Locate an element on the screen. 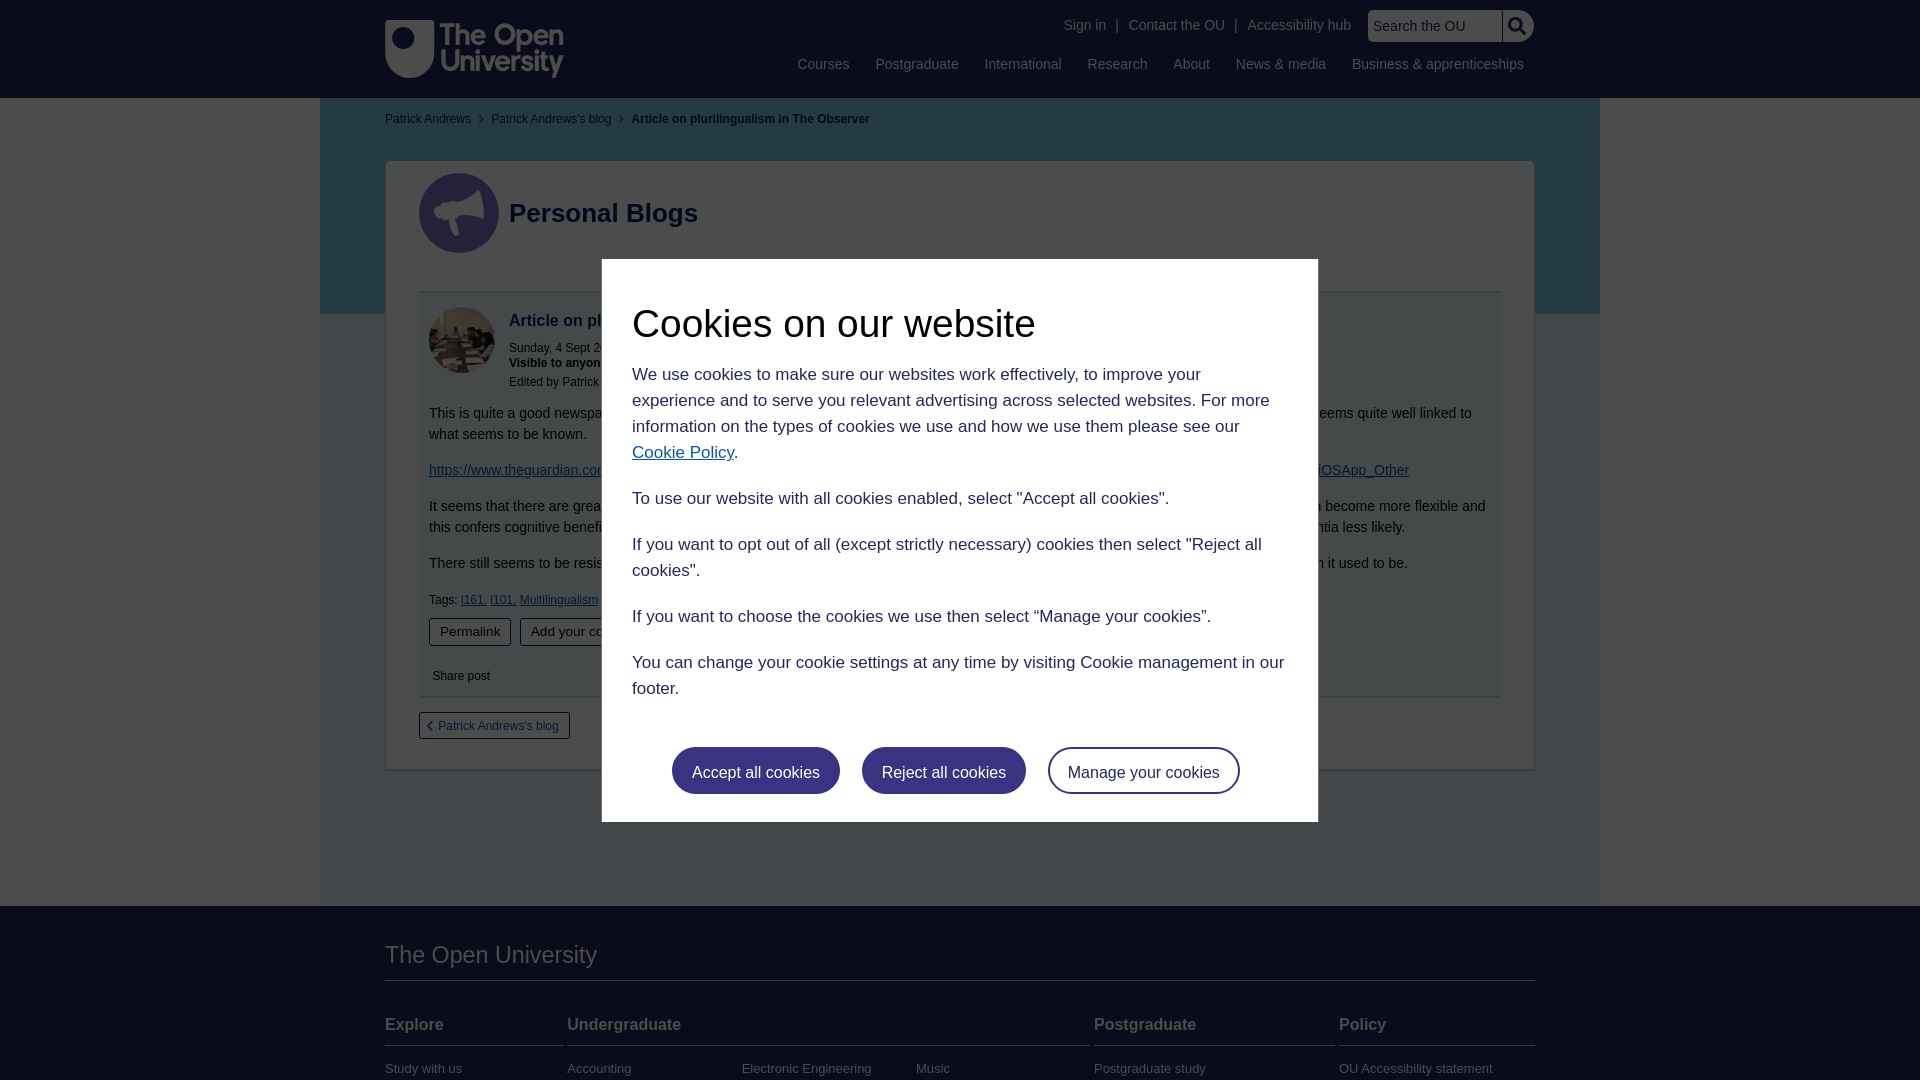 The image size is (1920, 1080). The Open University is located at coordinates (474, 48).